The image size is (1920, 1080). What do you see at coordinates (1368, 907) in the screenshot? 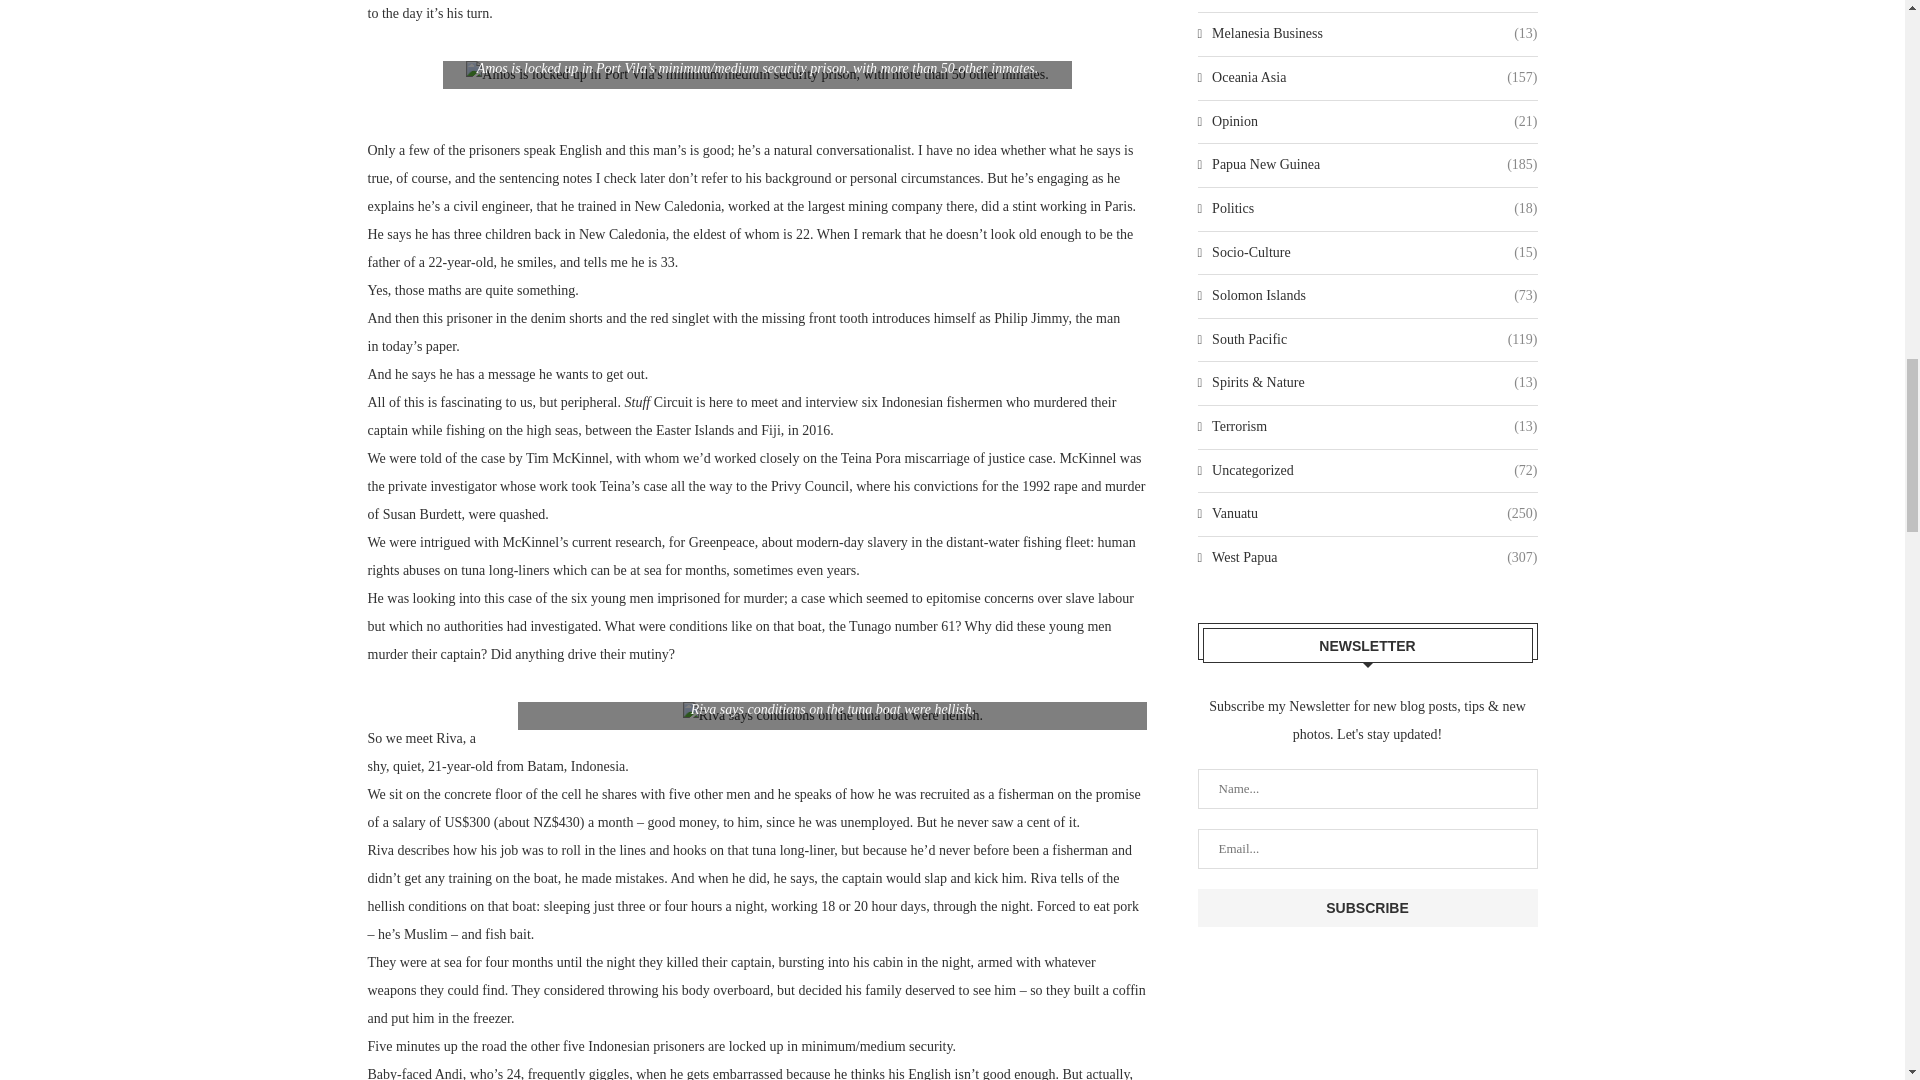
I see `Subscribe` at bounding box center [1368, 907].